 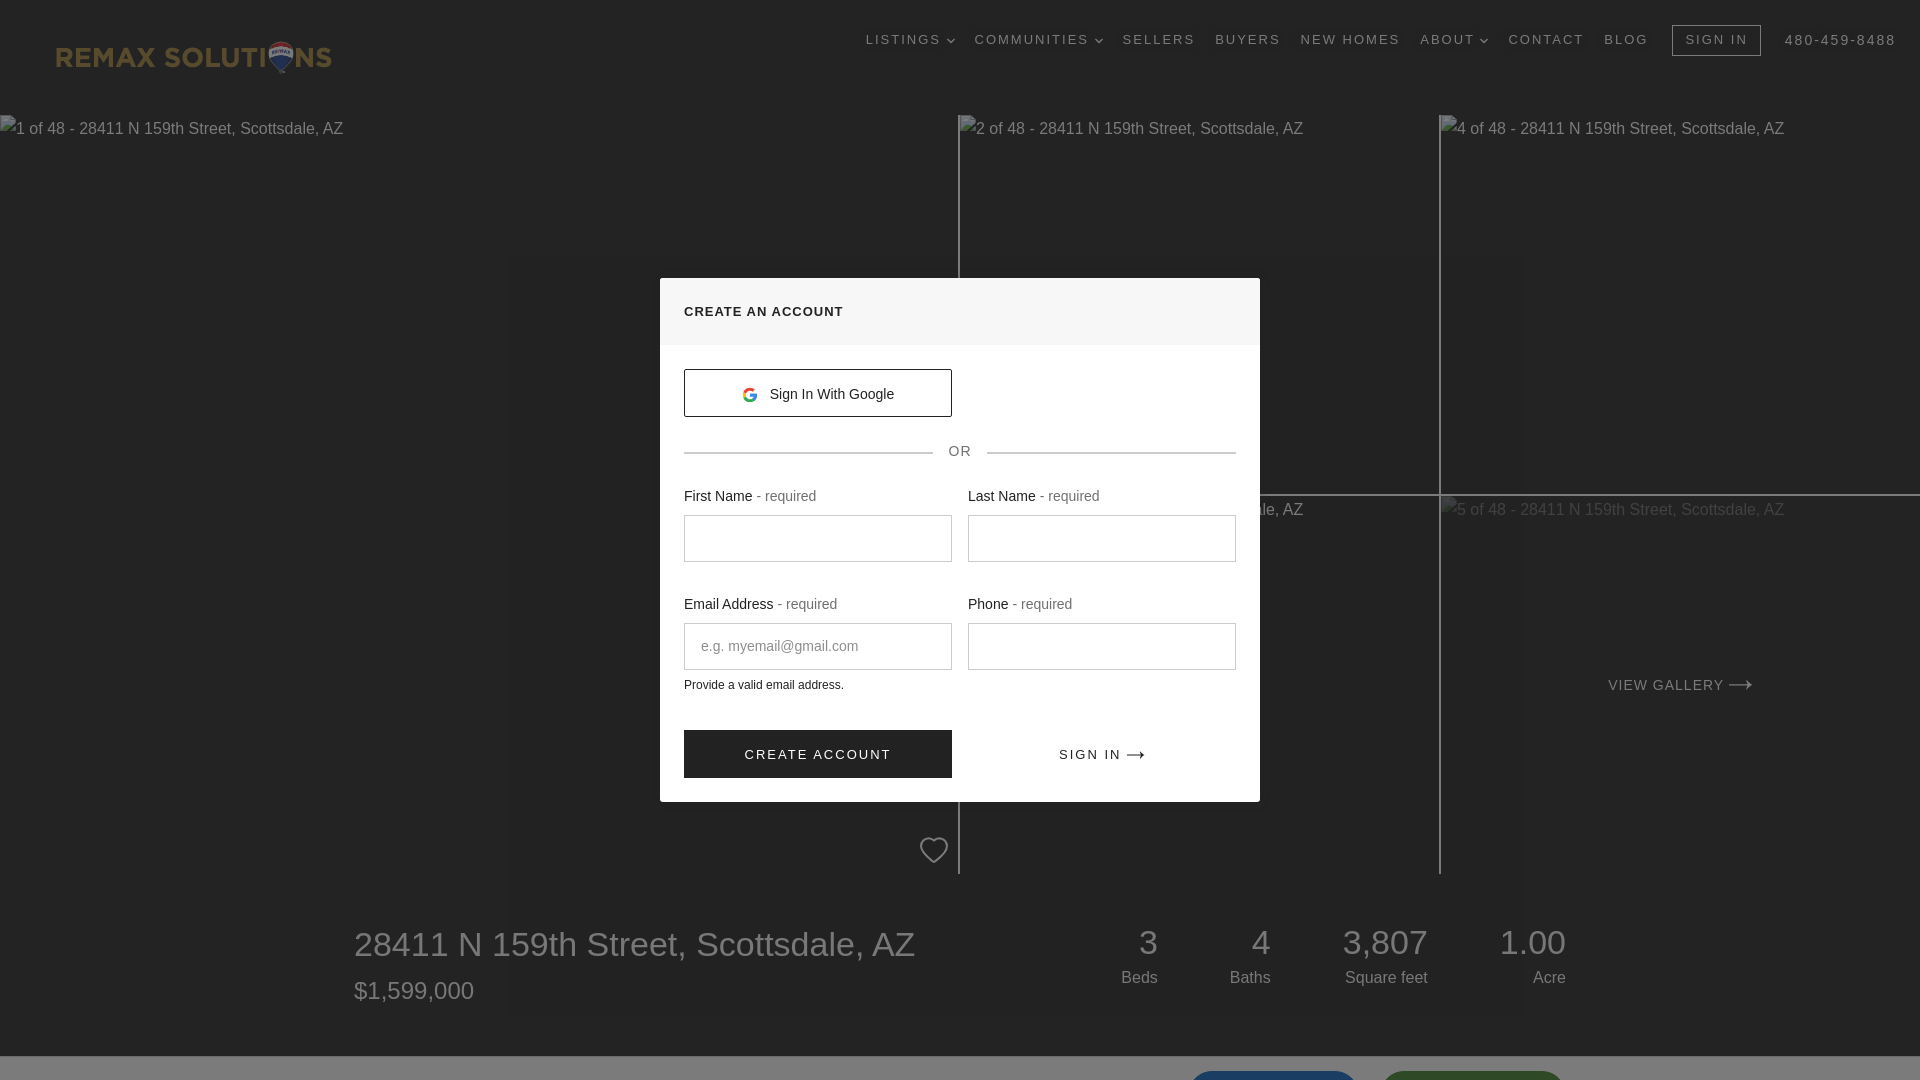 I want to click on CONTACT, so click(x=1546, y=40).